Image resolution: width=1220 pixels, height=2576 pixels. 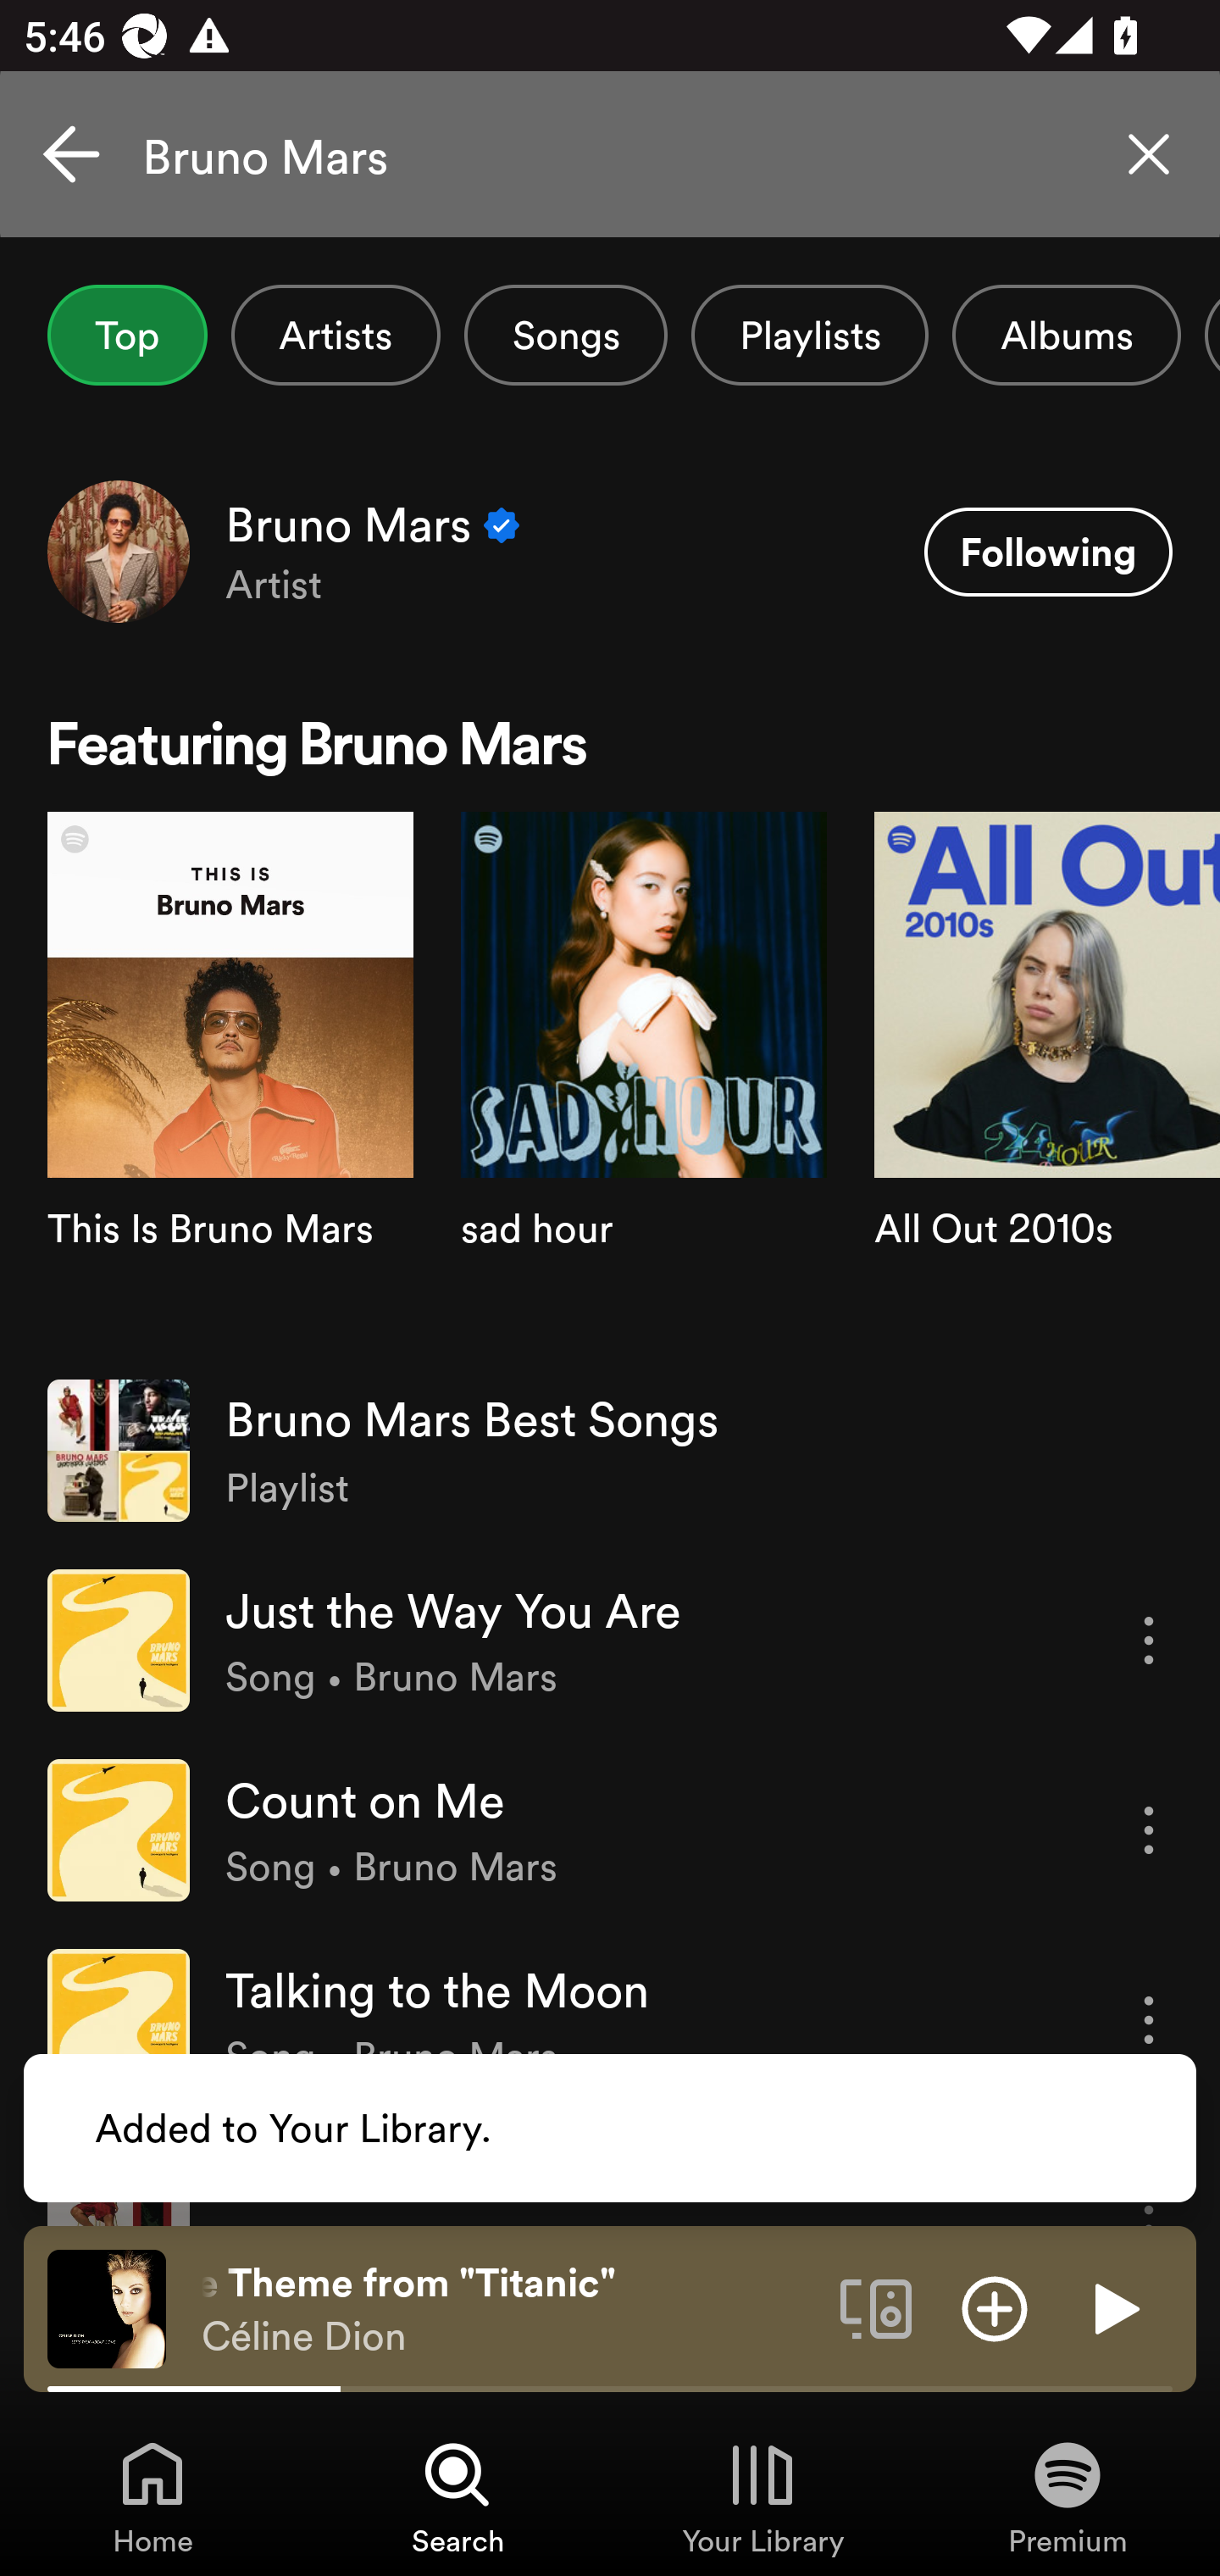 I want to click on Home, Tab 1 of 4 Home Home, so click(x=152, y=2496).